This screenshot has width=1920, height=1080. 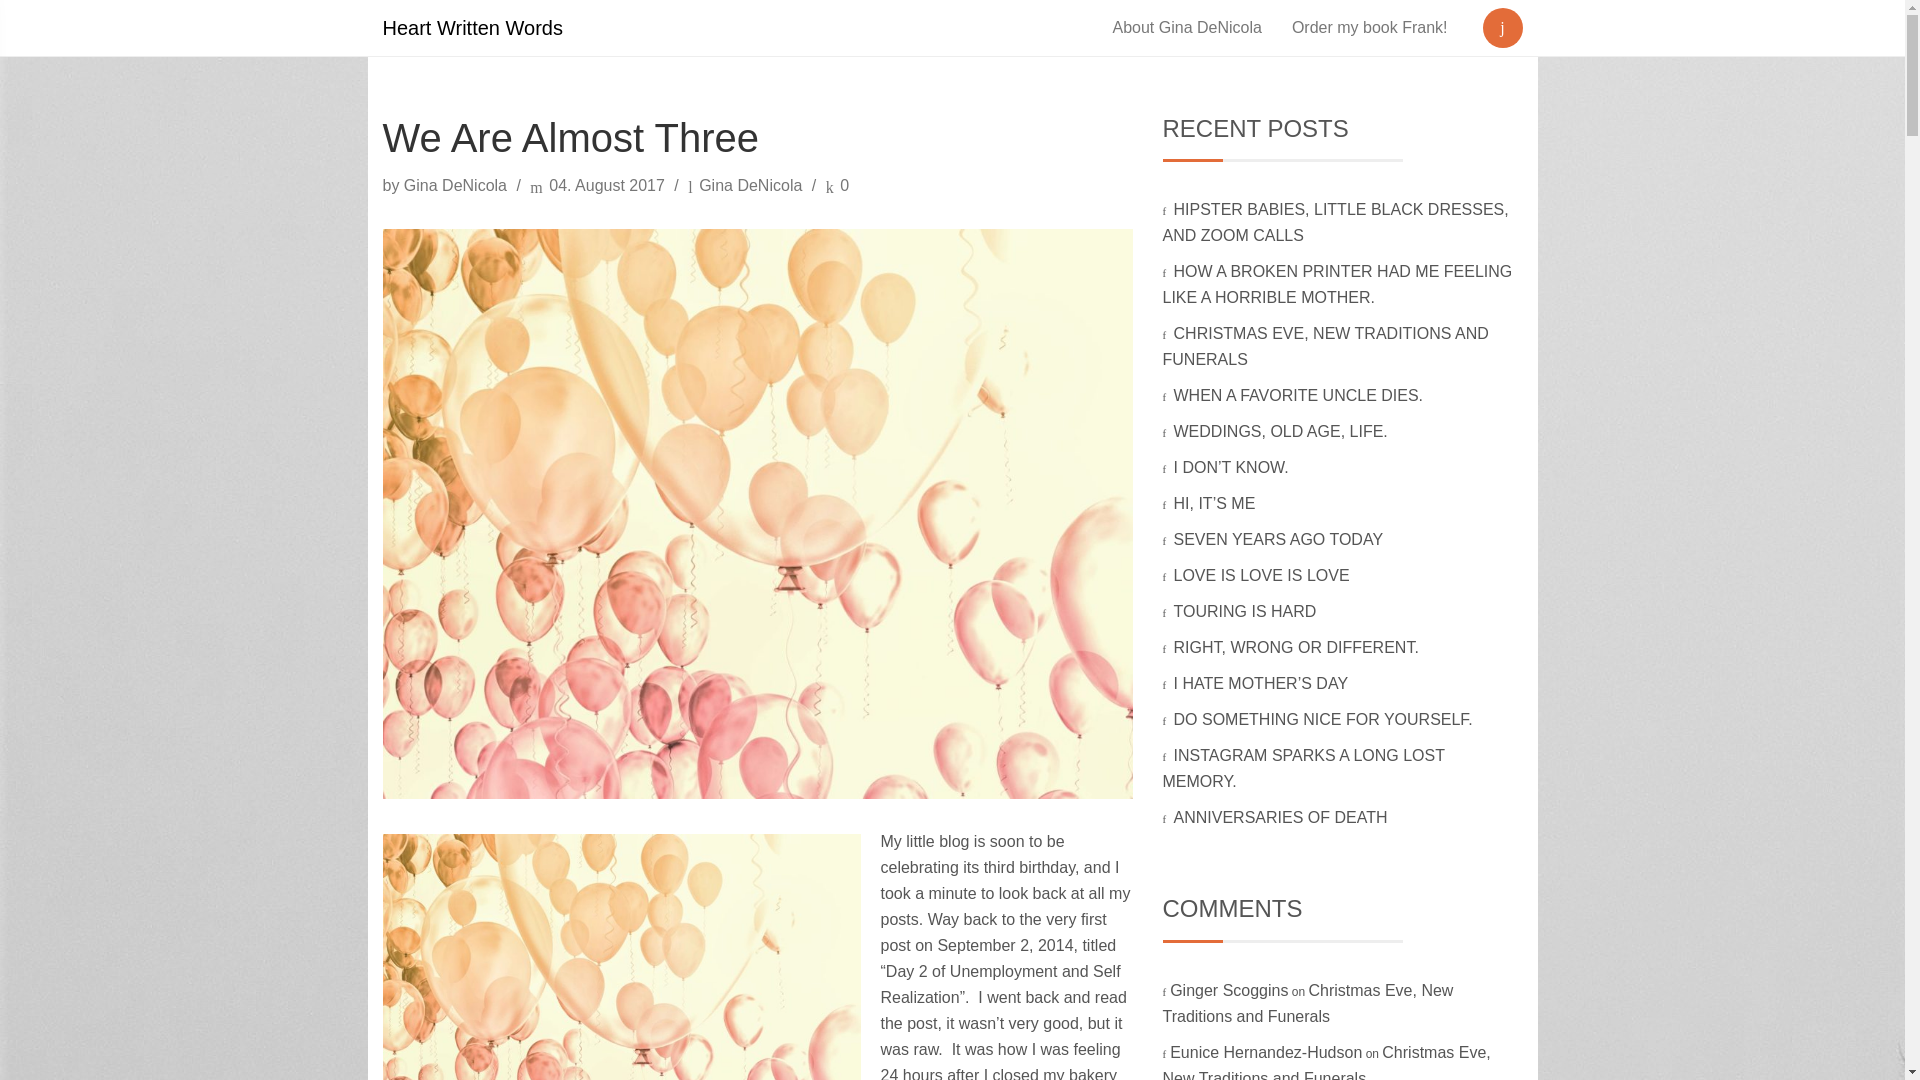 I want to click on HOW A BROKEN PRINTER HAD ME FEELING LIKE A HORRIBLE MOTHER., so click(x=1336, y=284).